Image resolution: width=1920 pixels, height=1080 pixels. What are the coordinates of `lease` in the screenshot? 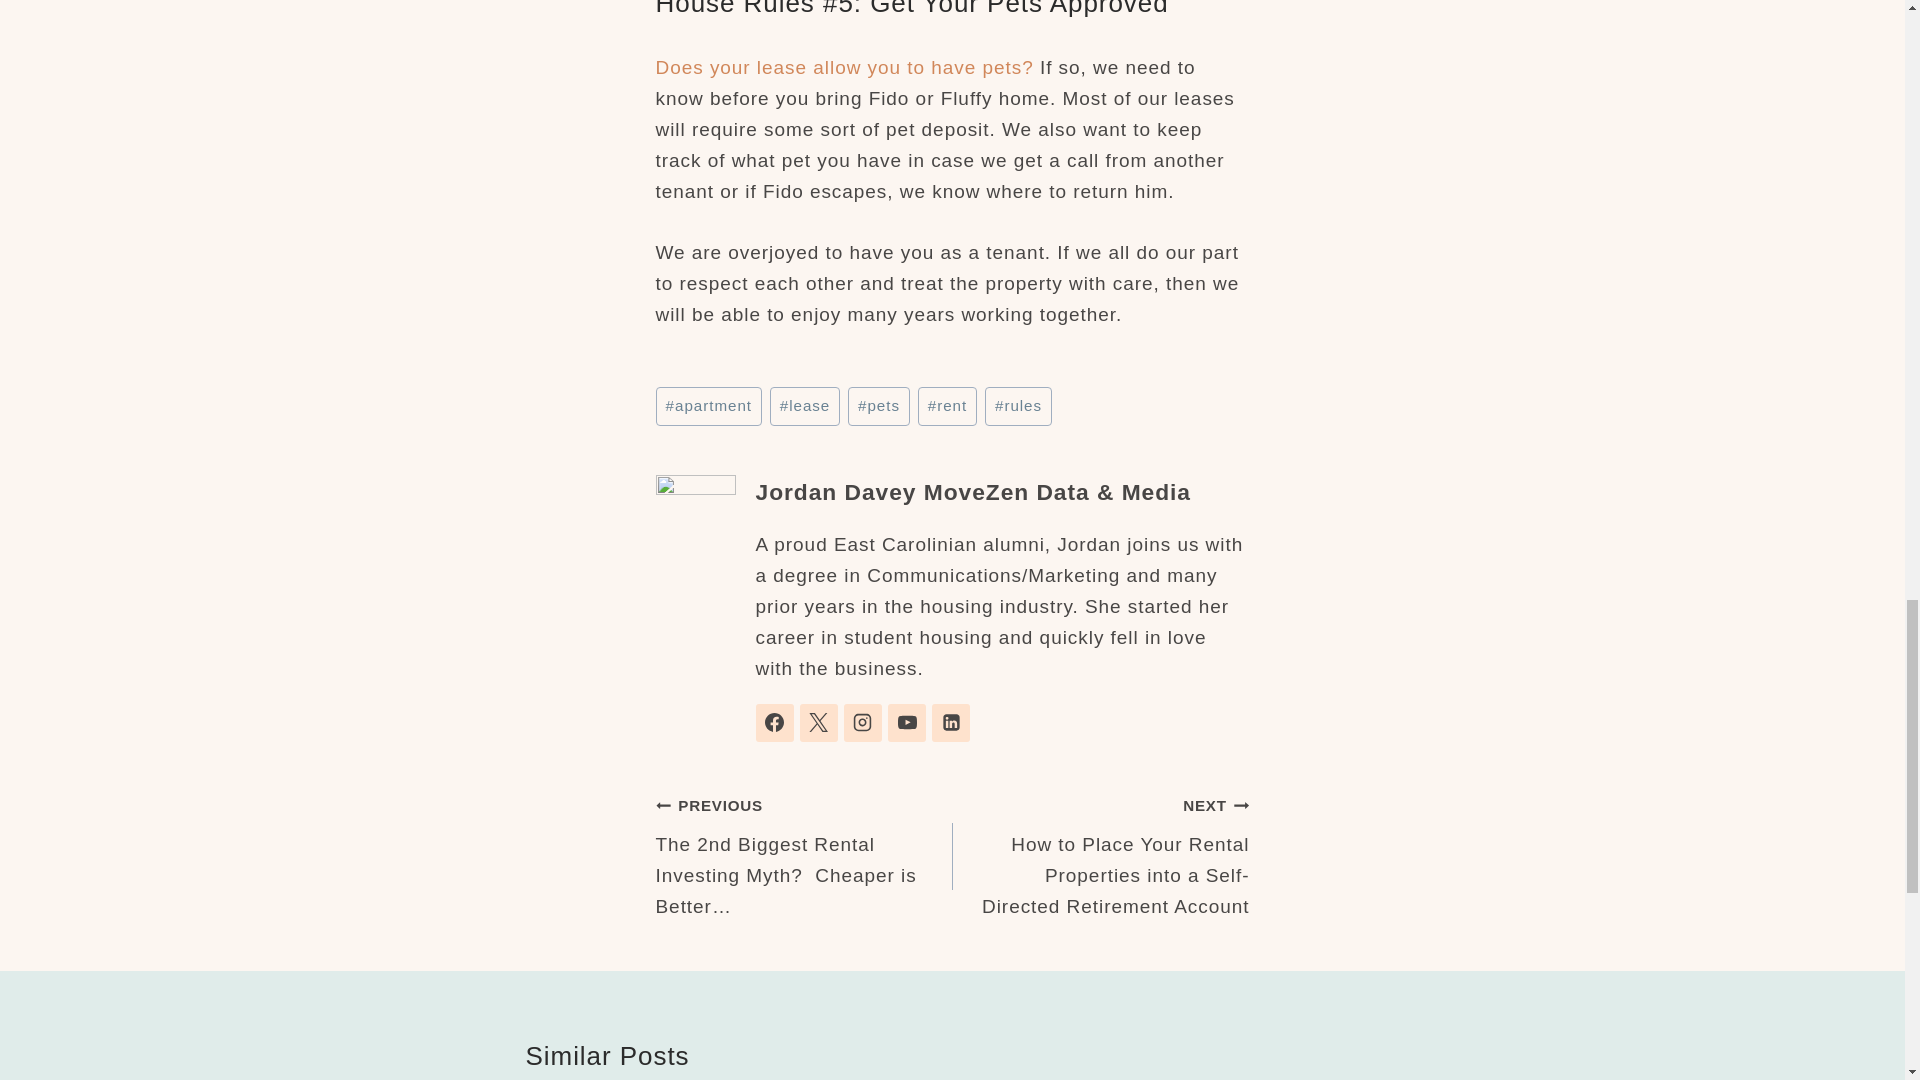 It's located at (804, 406).